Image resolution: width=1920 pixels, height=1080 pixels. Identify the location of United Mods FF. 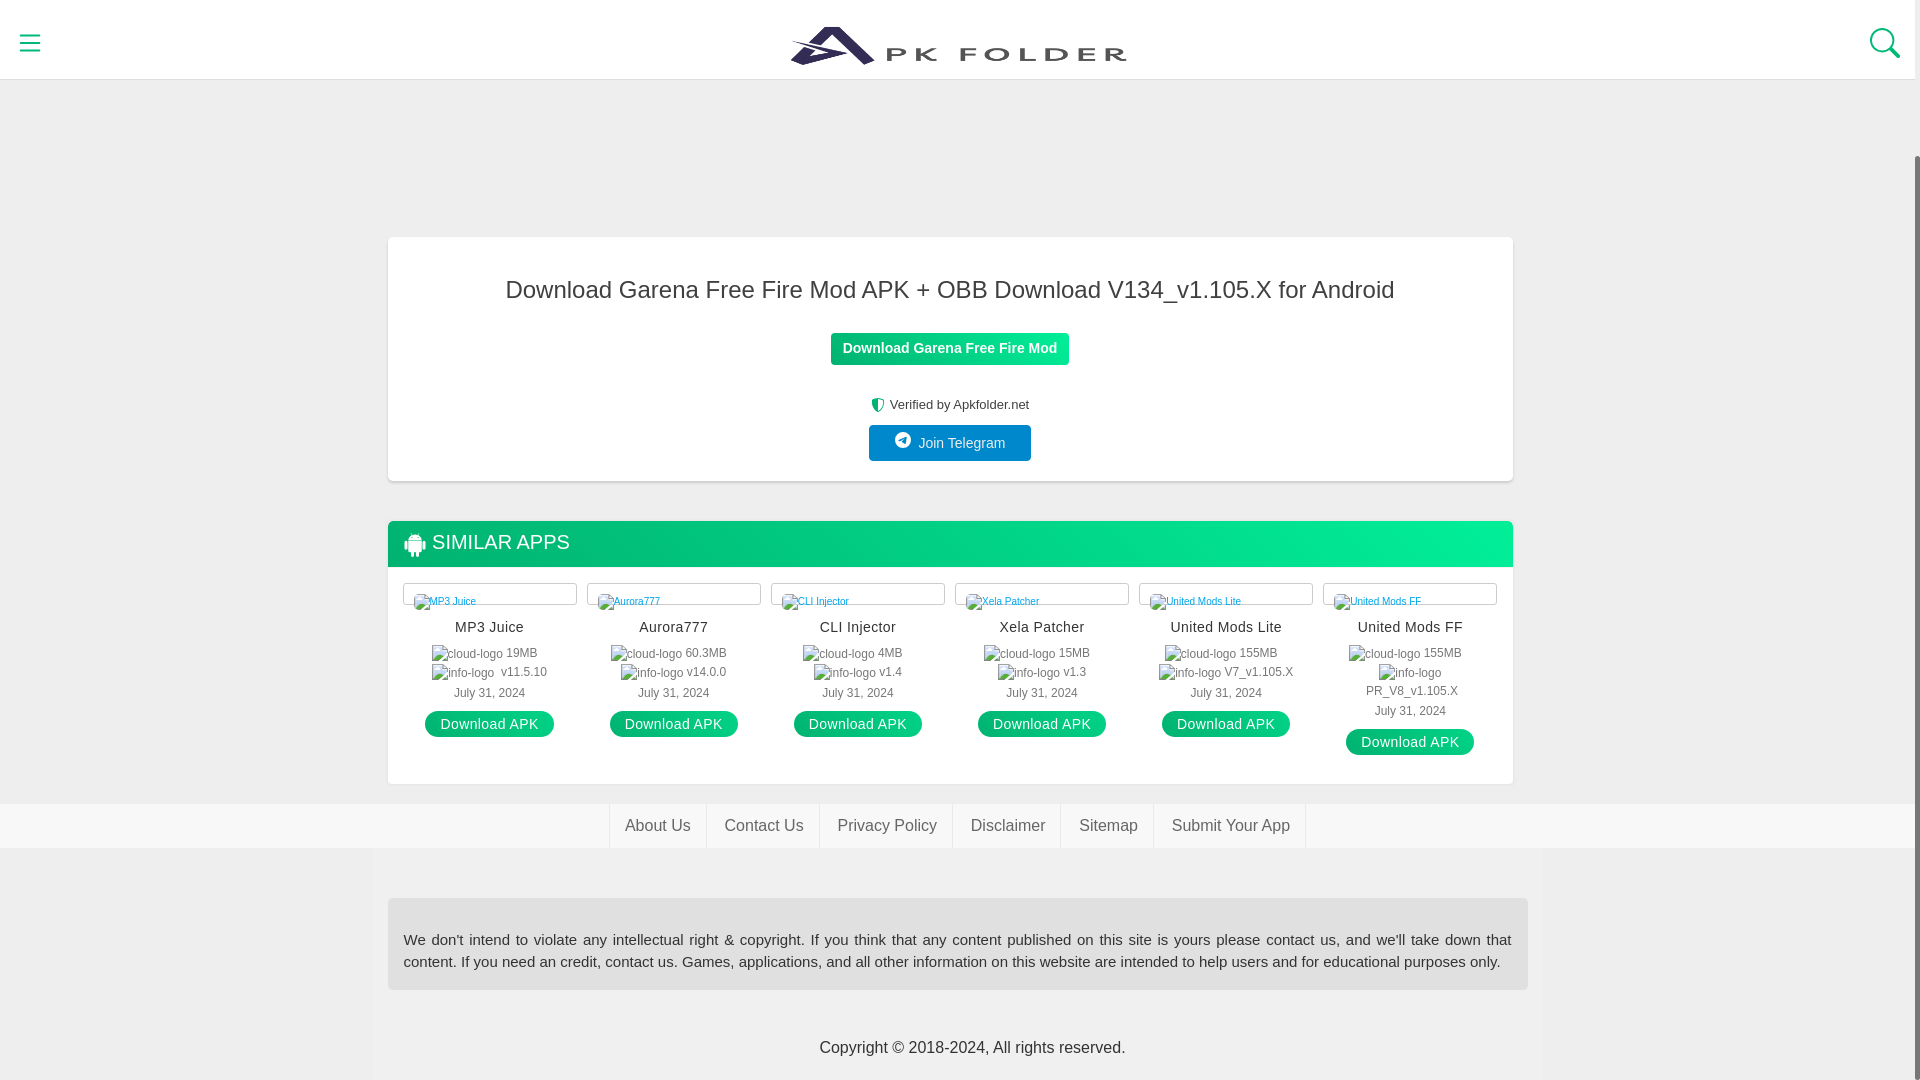
(1410, 626).